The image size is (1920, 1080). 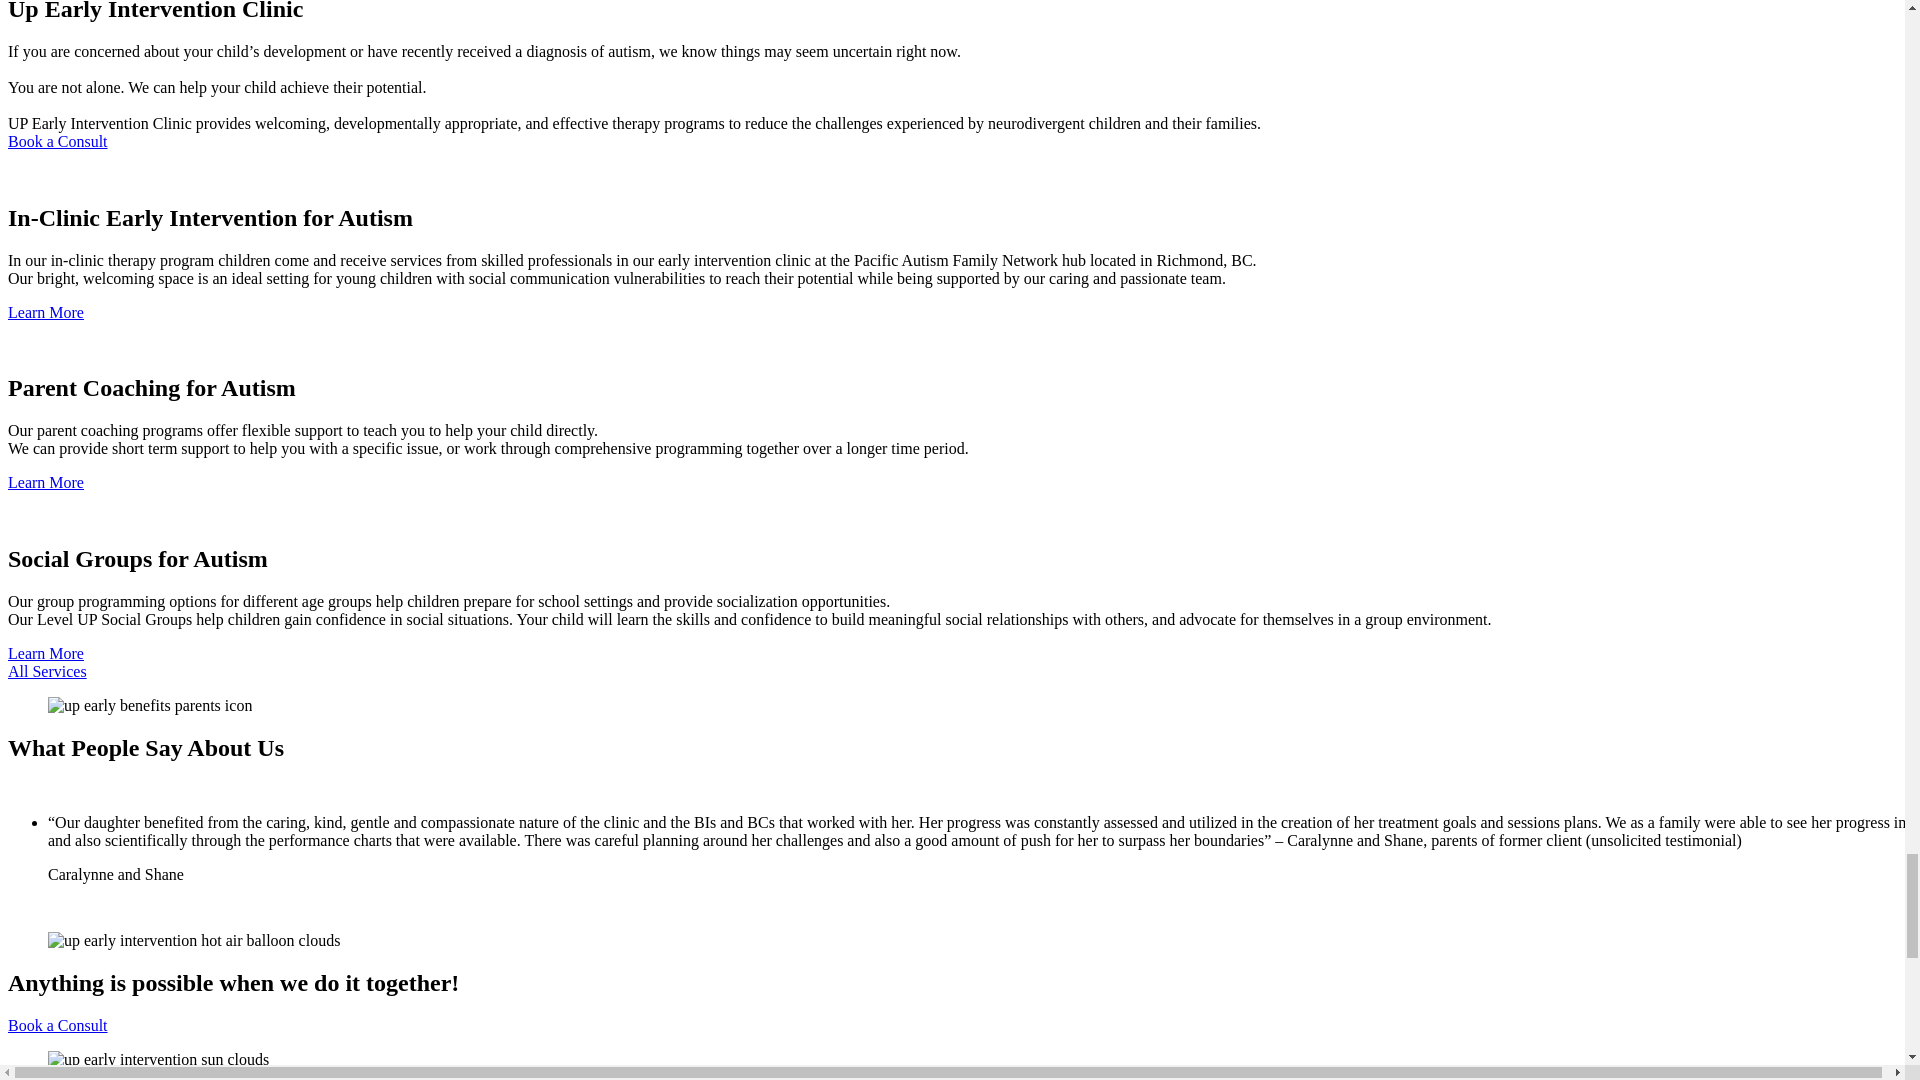 I want to click on Learn More, so click(x=46, y=312).